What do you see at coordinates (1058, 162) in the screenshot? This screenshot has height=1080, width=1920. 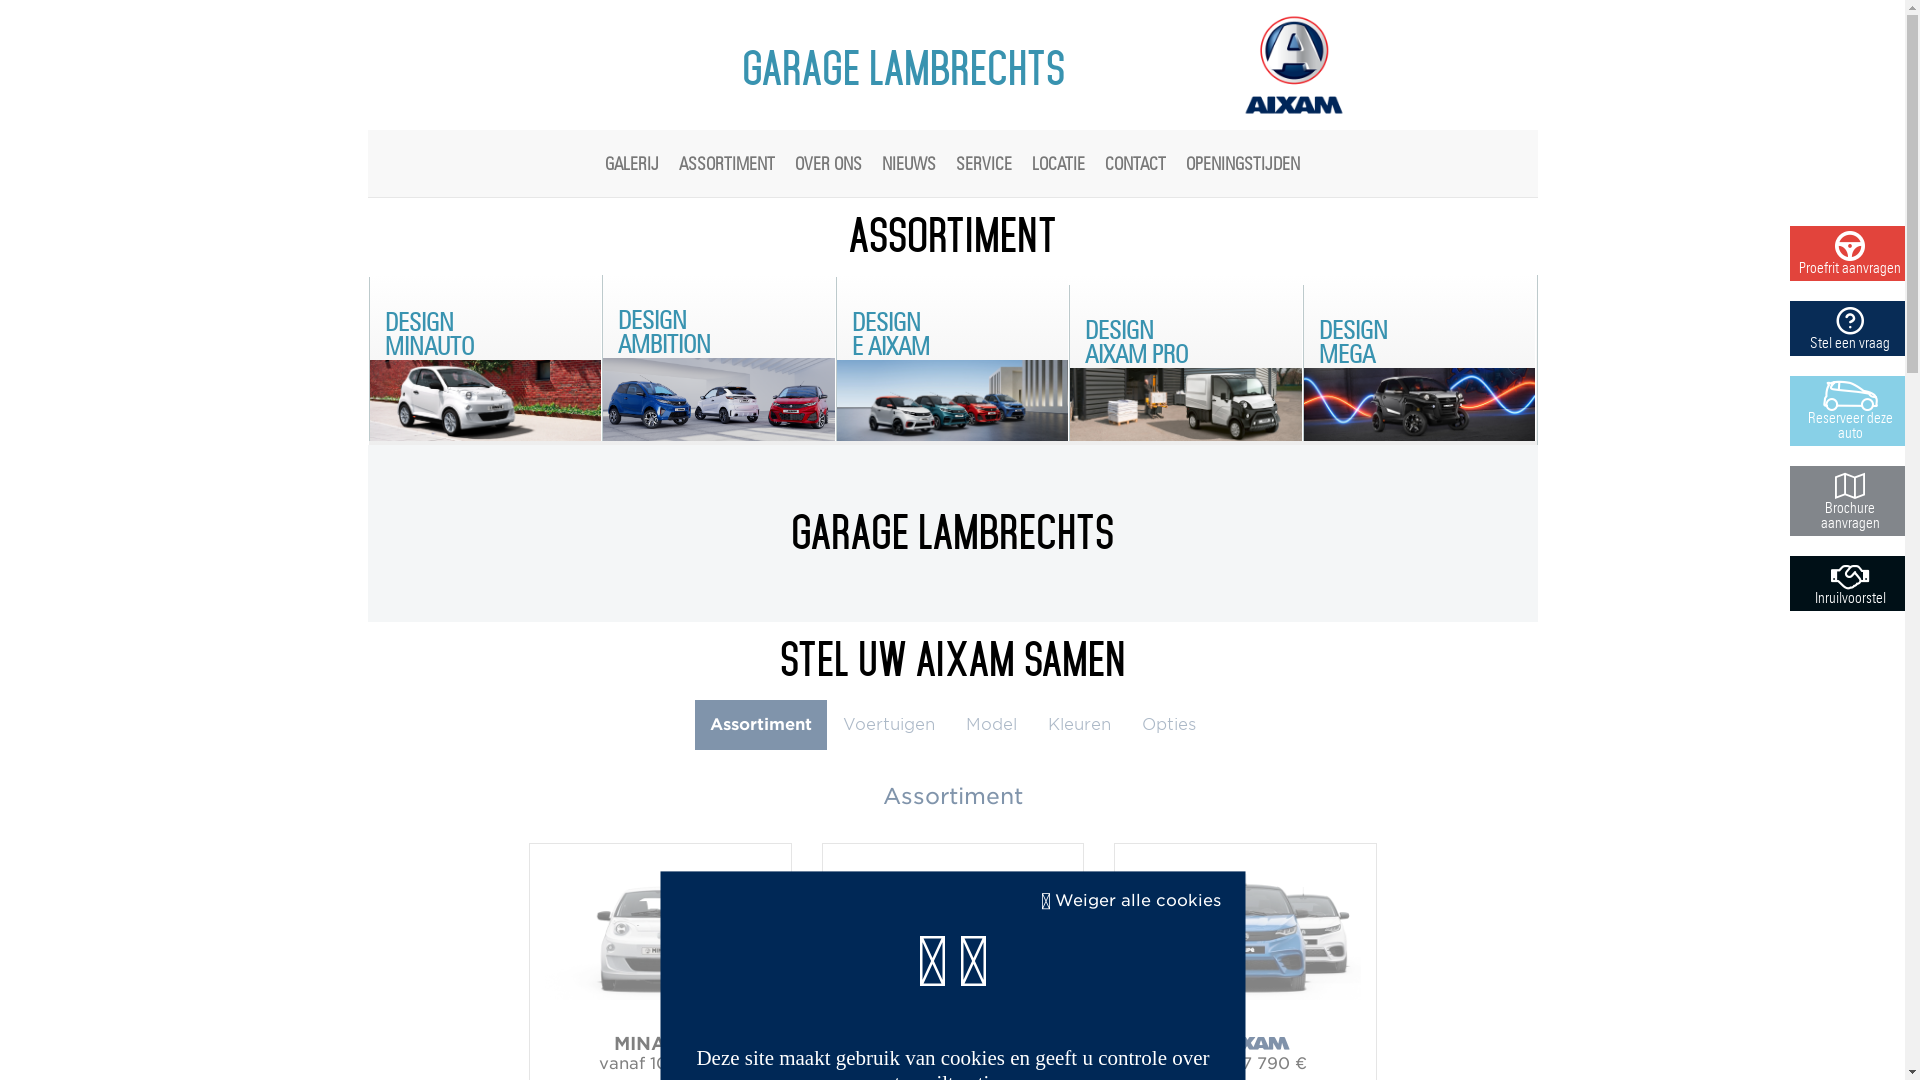 I see `LOCATIE` at bounding box center [1058, 162].